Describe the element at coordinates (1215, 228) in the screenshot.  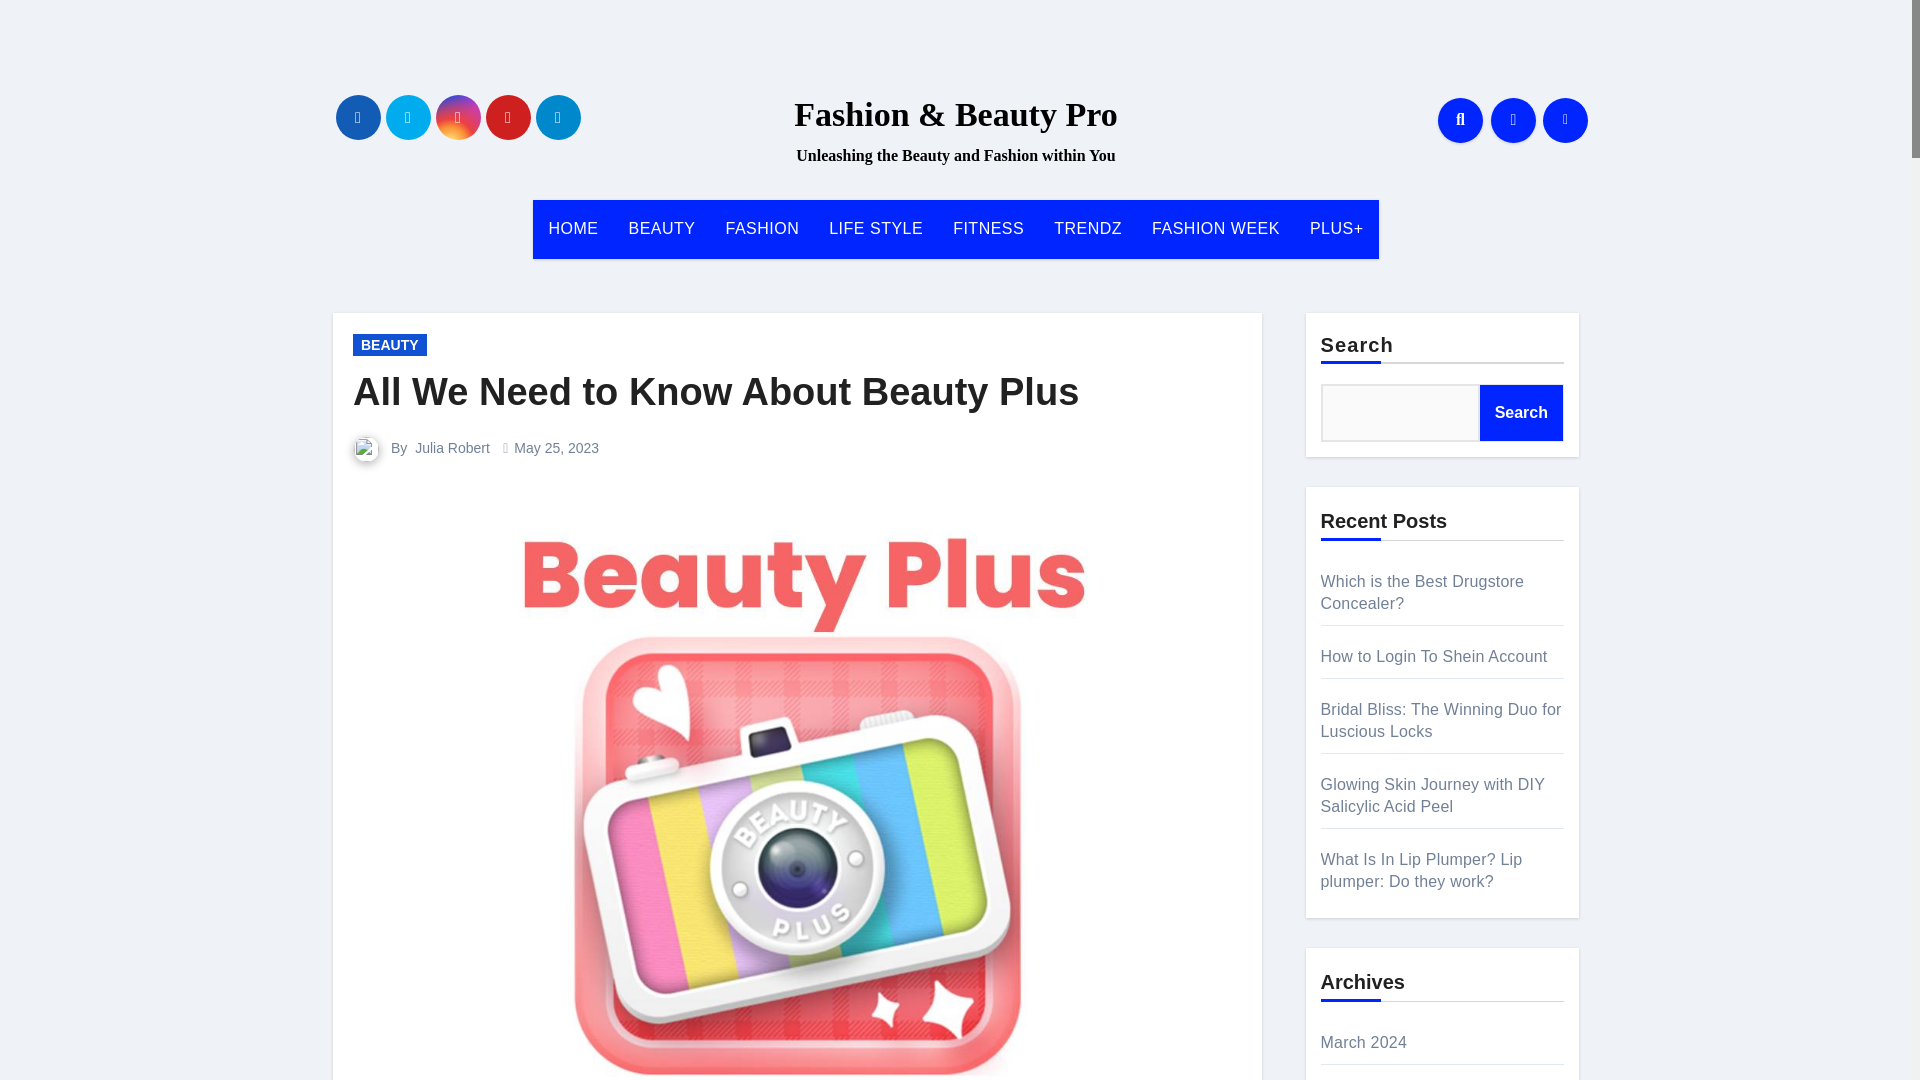
I see `FASHION WEEK` at that location.